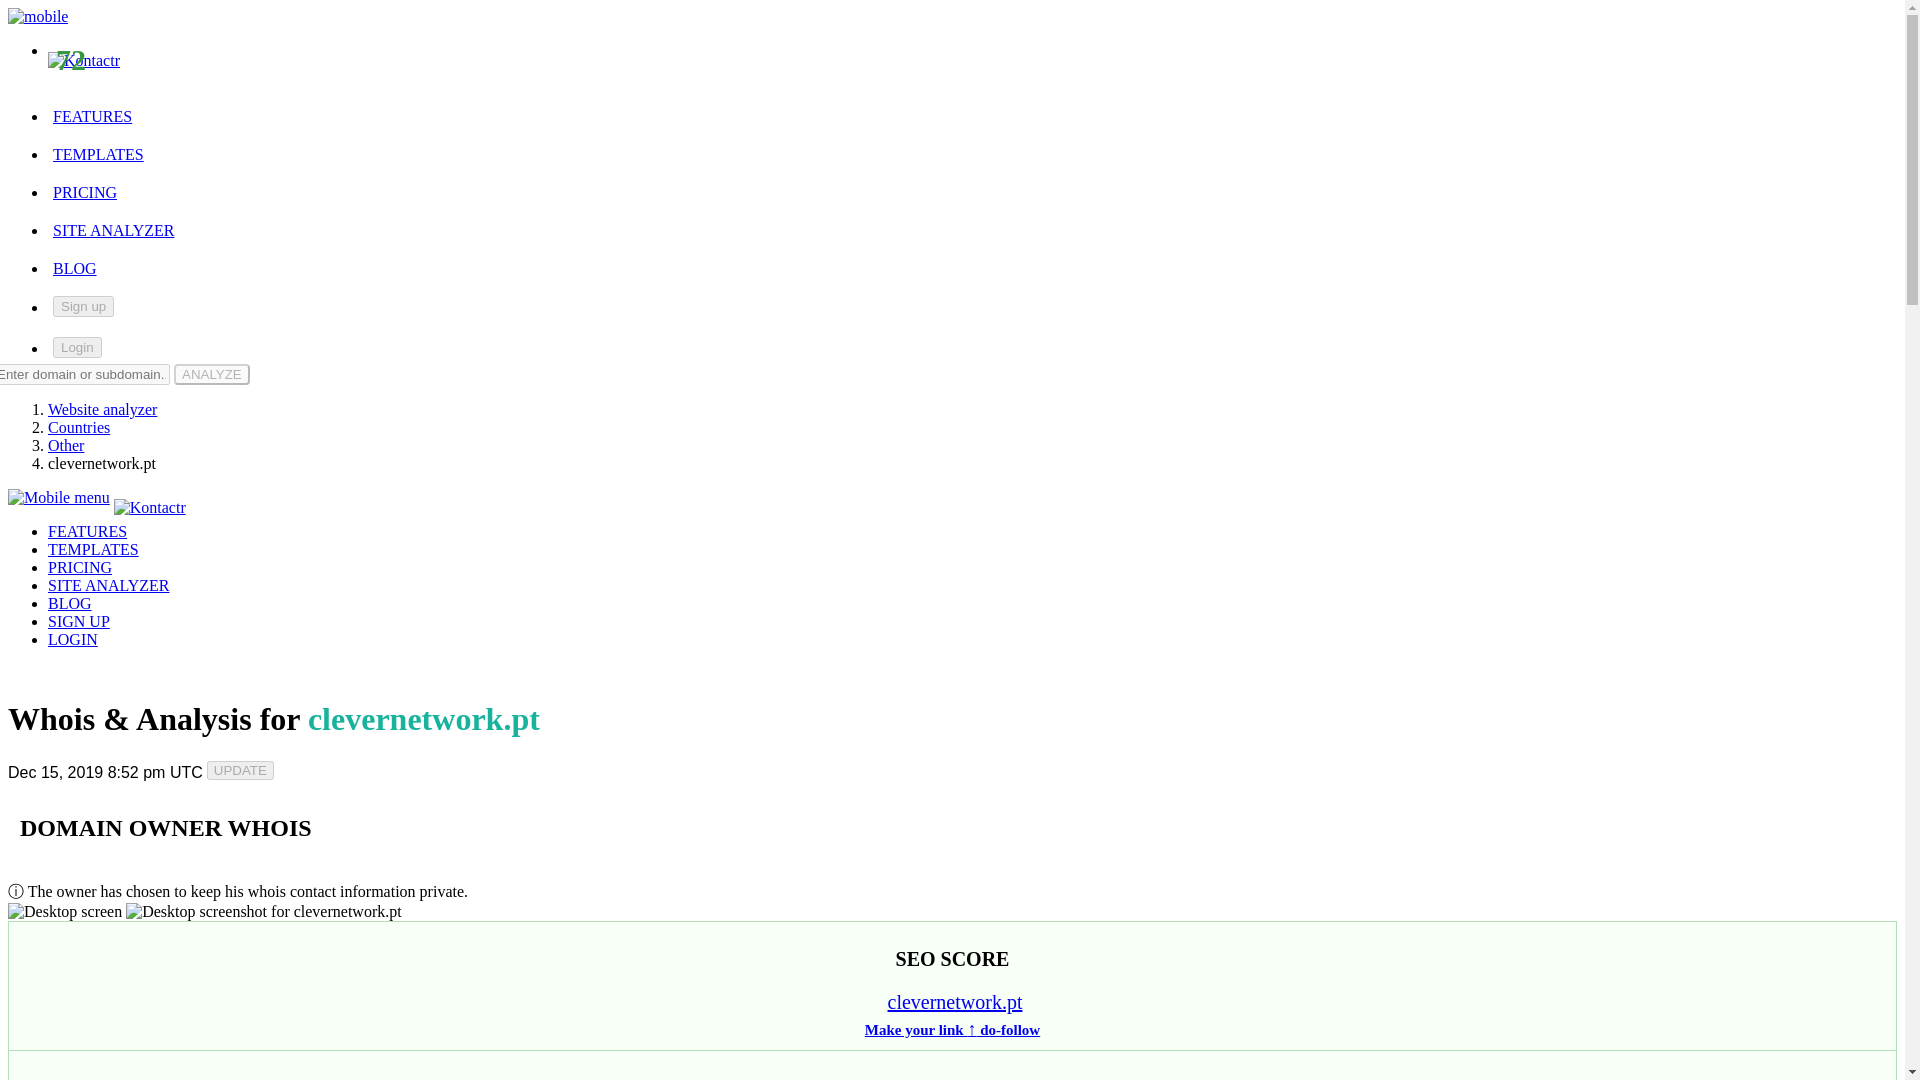  What do you see at coordinates (75, 268) in the screenshot?
I see `BLOG` at bounding box center [75, 268].